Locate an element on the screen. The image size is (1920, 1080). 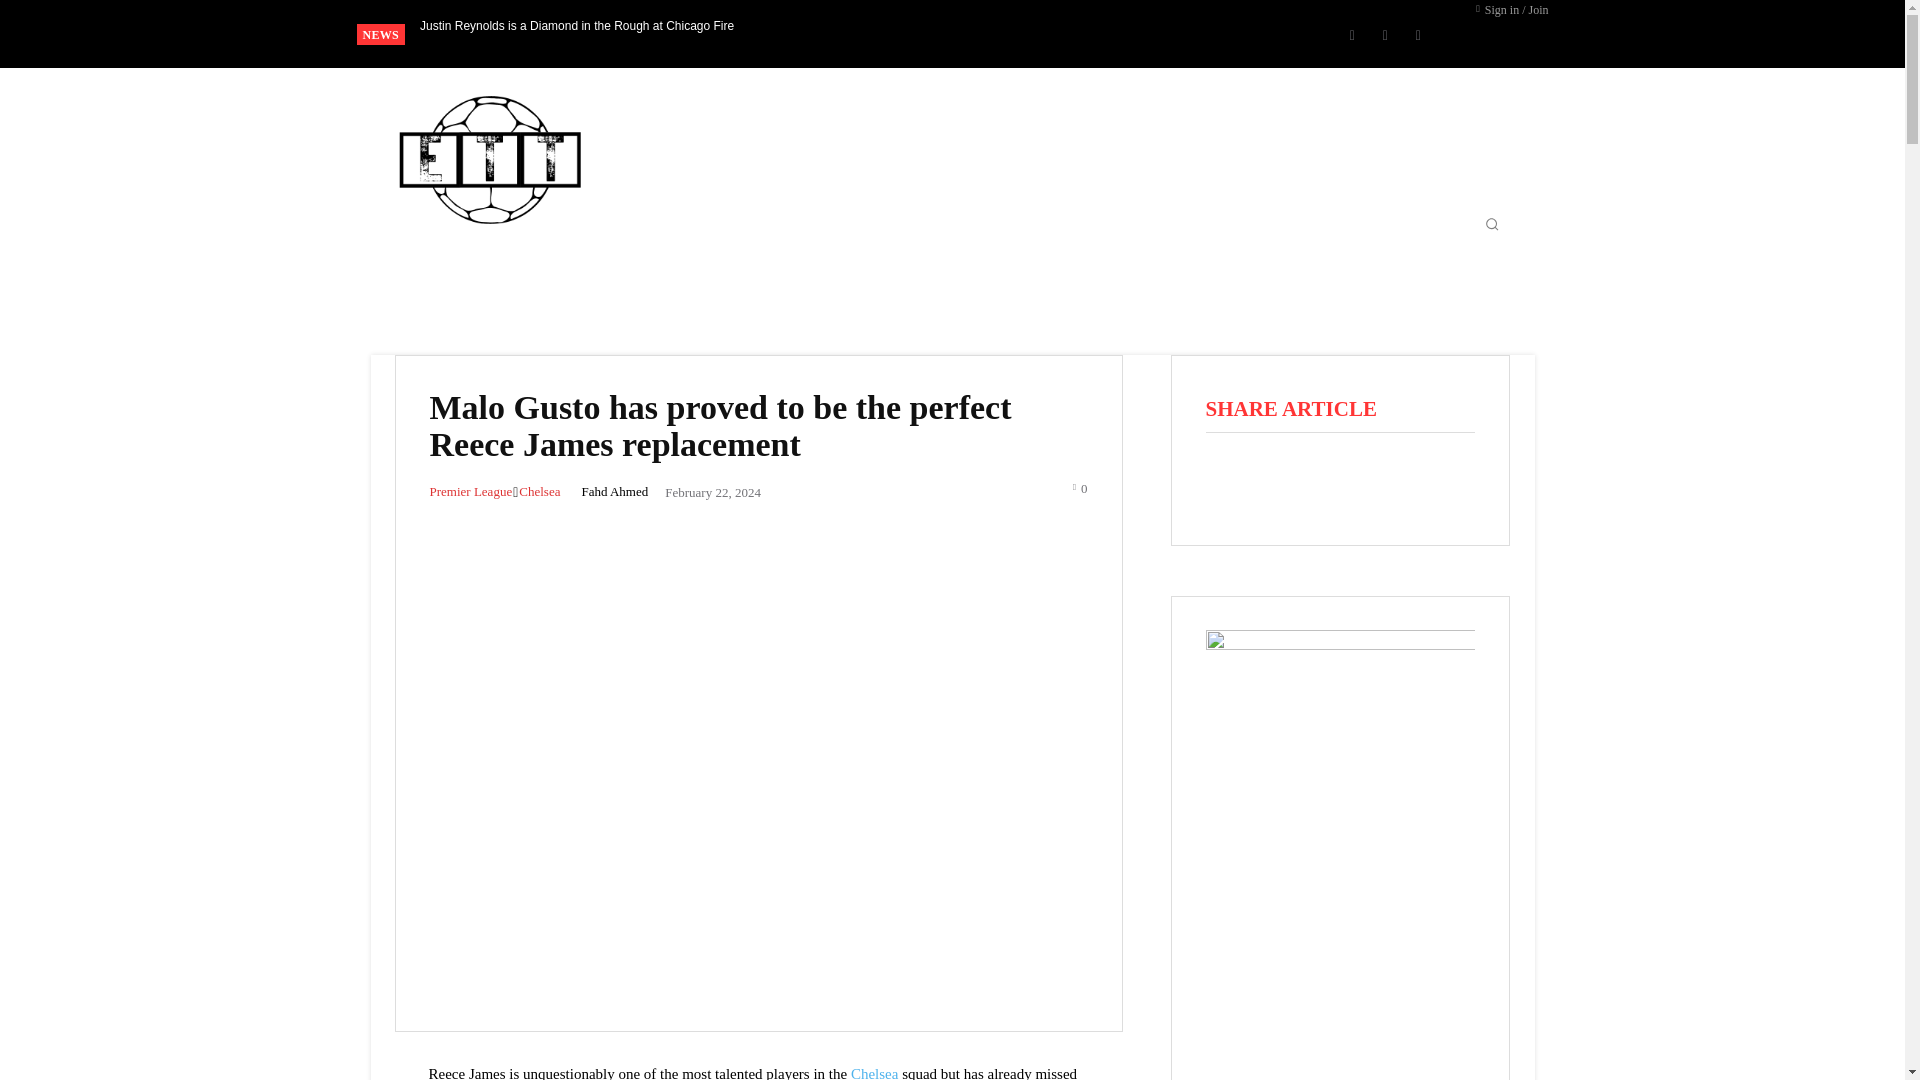
Instagram is located at coordinates (1384, 34).